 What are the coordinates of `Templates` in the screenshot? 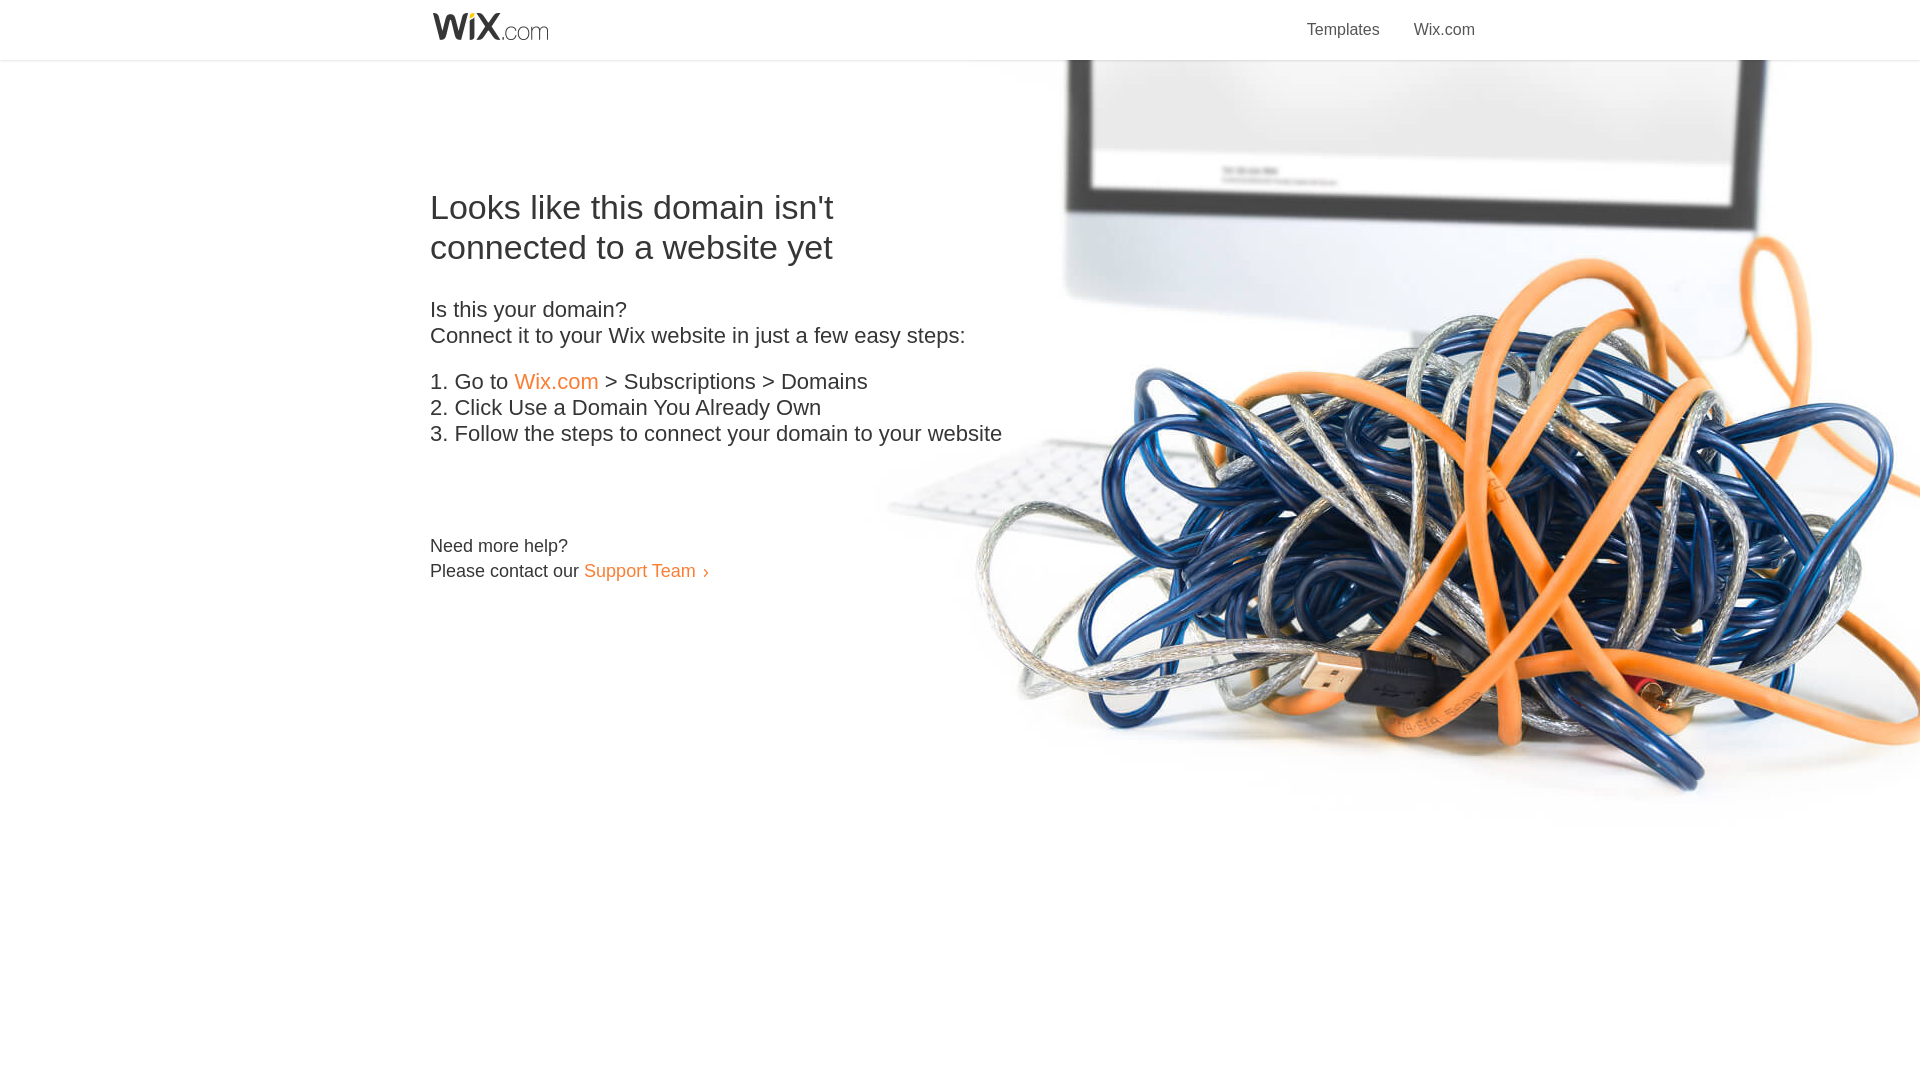 It's located at (1344, 18).